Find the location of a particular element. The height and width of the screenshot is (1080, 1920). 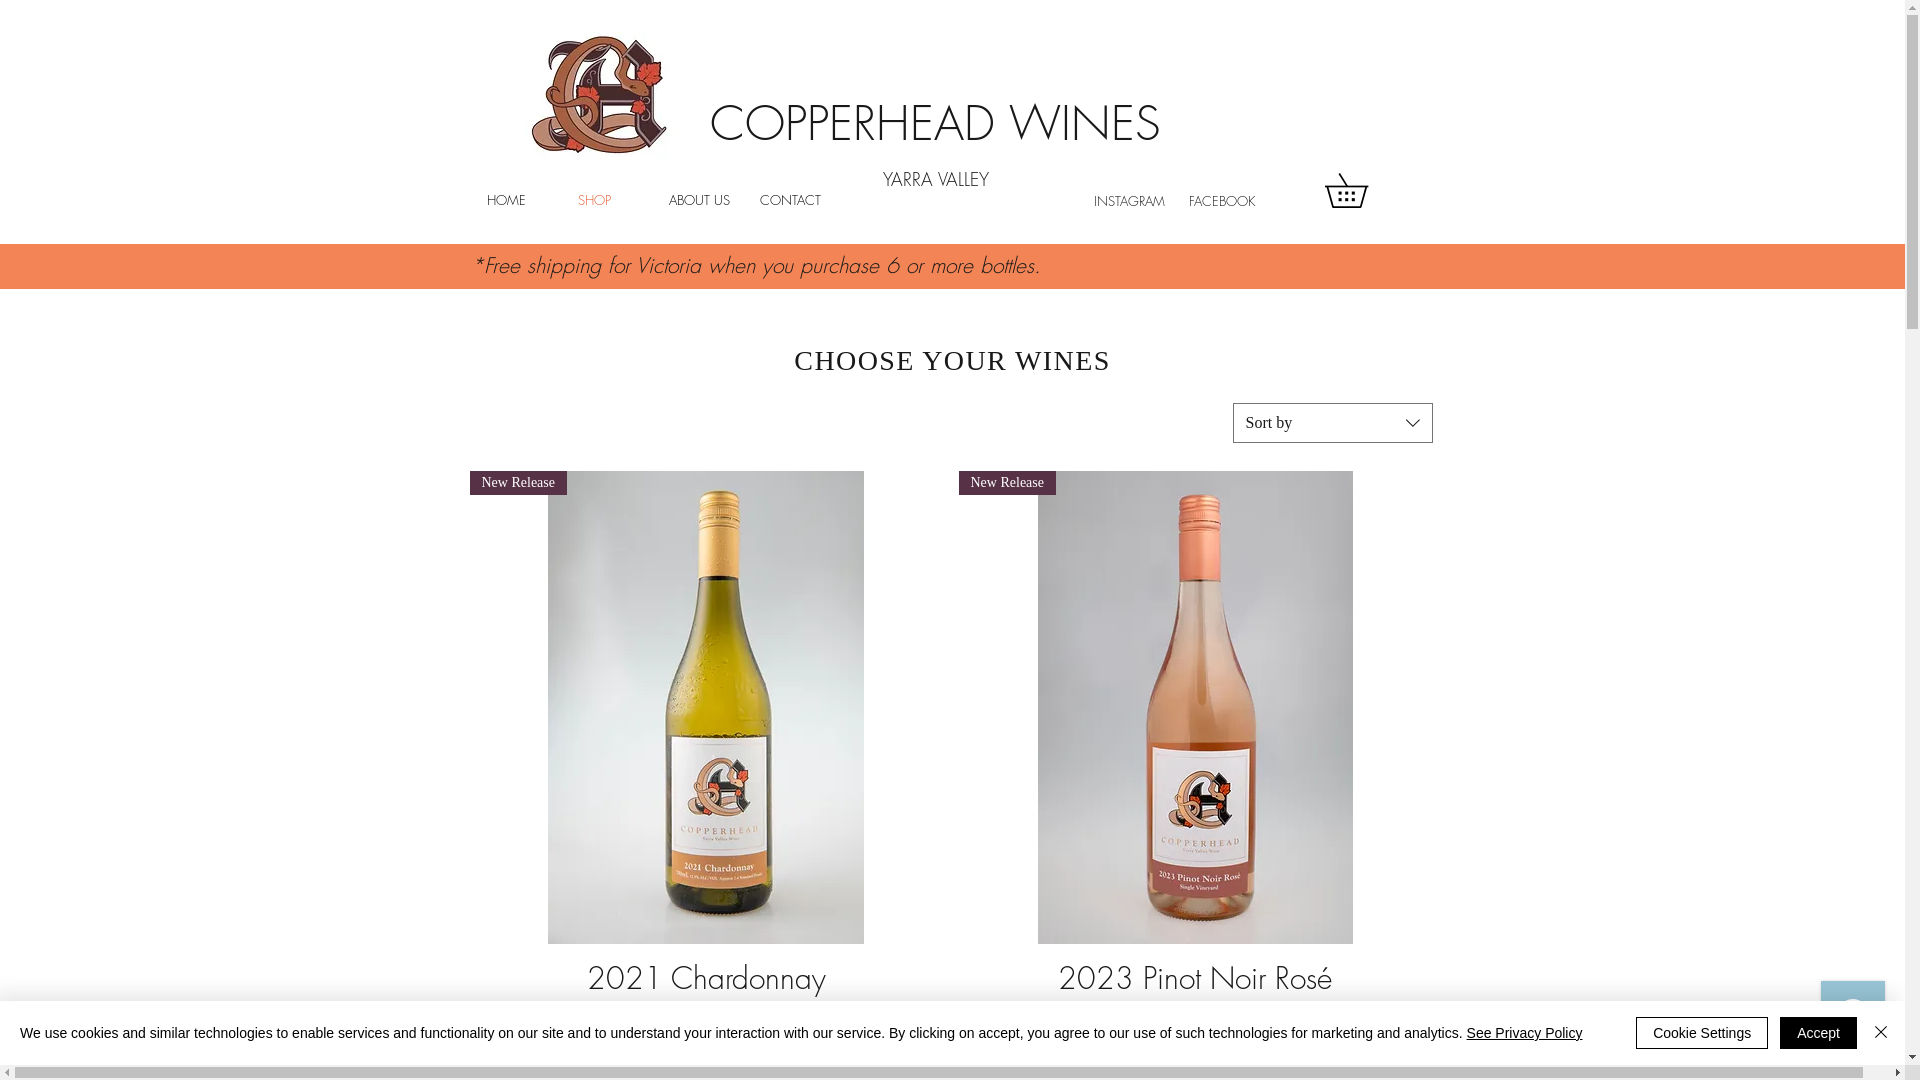

HOME is located at coordinates (518, 200).